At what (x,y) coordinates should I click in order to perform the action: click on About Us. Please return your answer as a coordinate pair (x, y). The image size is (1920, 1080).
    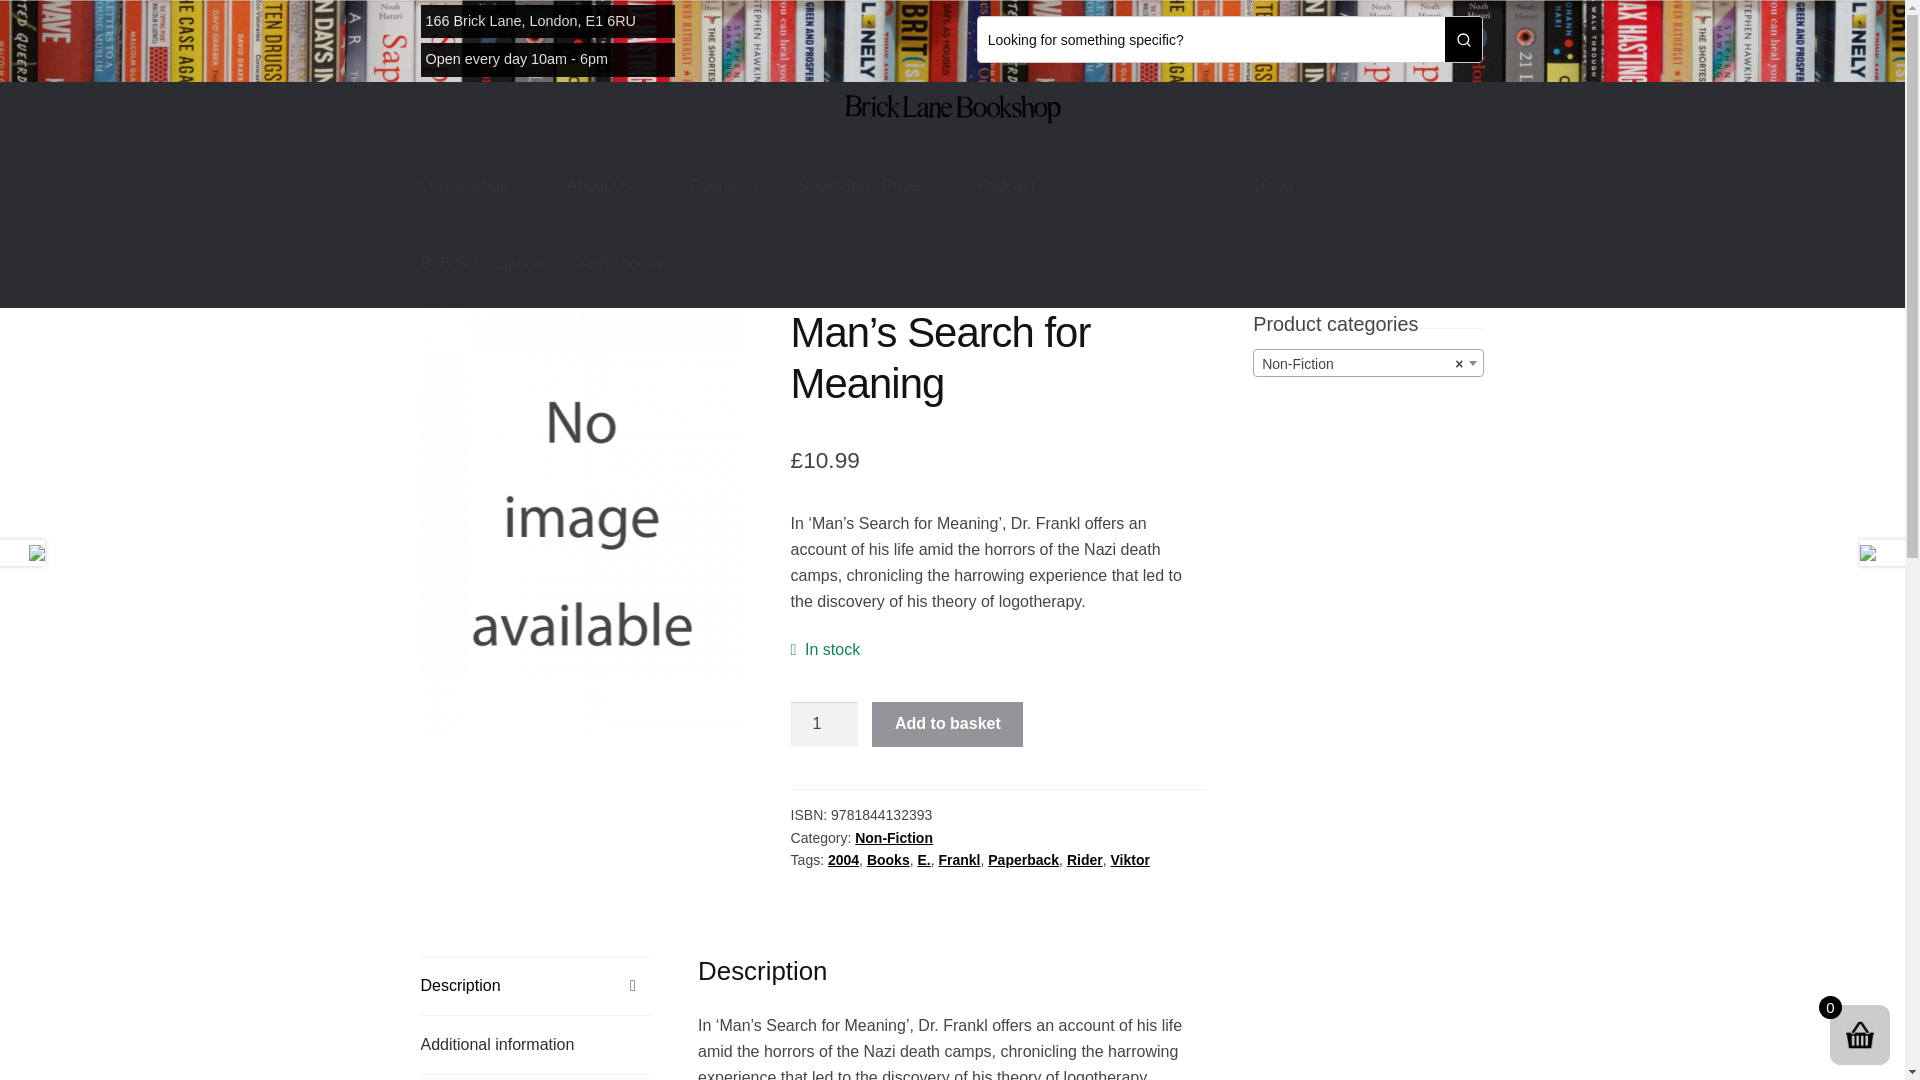
    Looking at the image, I should click on (610, 185).